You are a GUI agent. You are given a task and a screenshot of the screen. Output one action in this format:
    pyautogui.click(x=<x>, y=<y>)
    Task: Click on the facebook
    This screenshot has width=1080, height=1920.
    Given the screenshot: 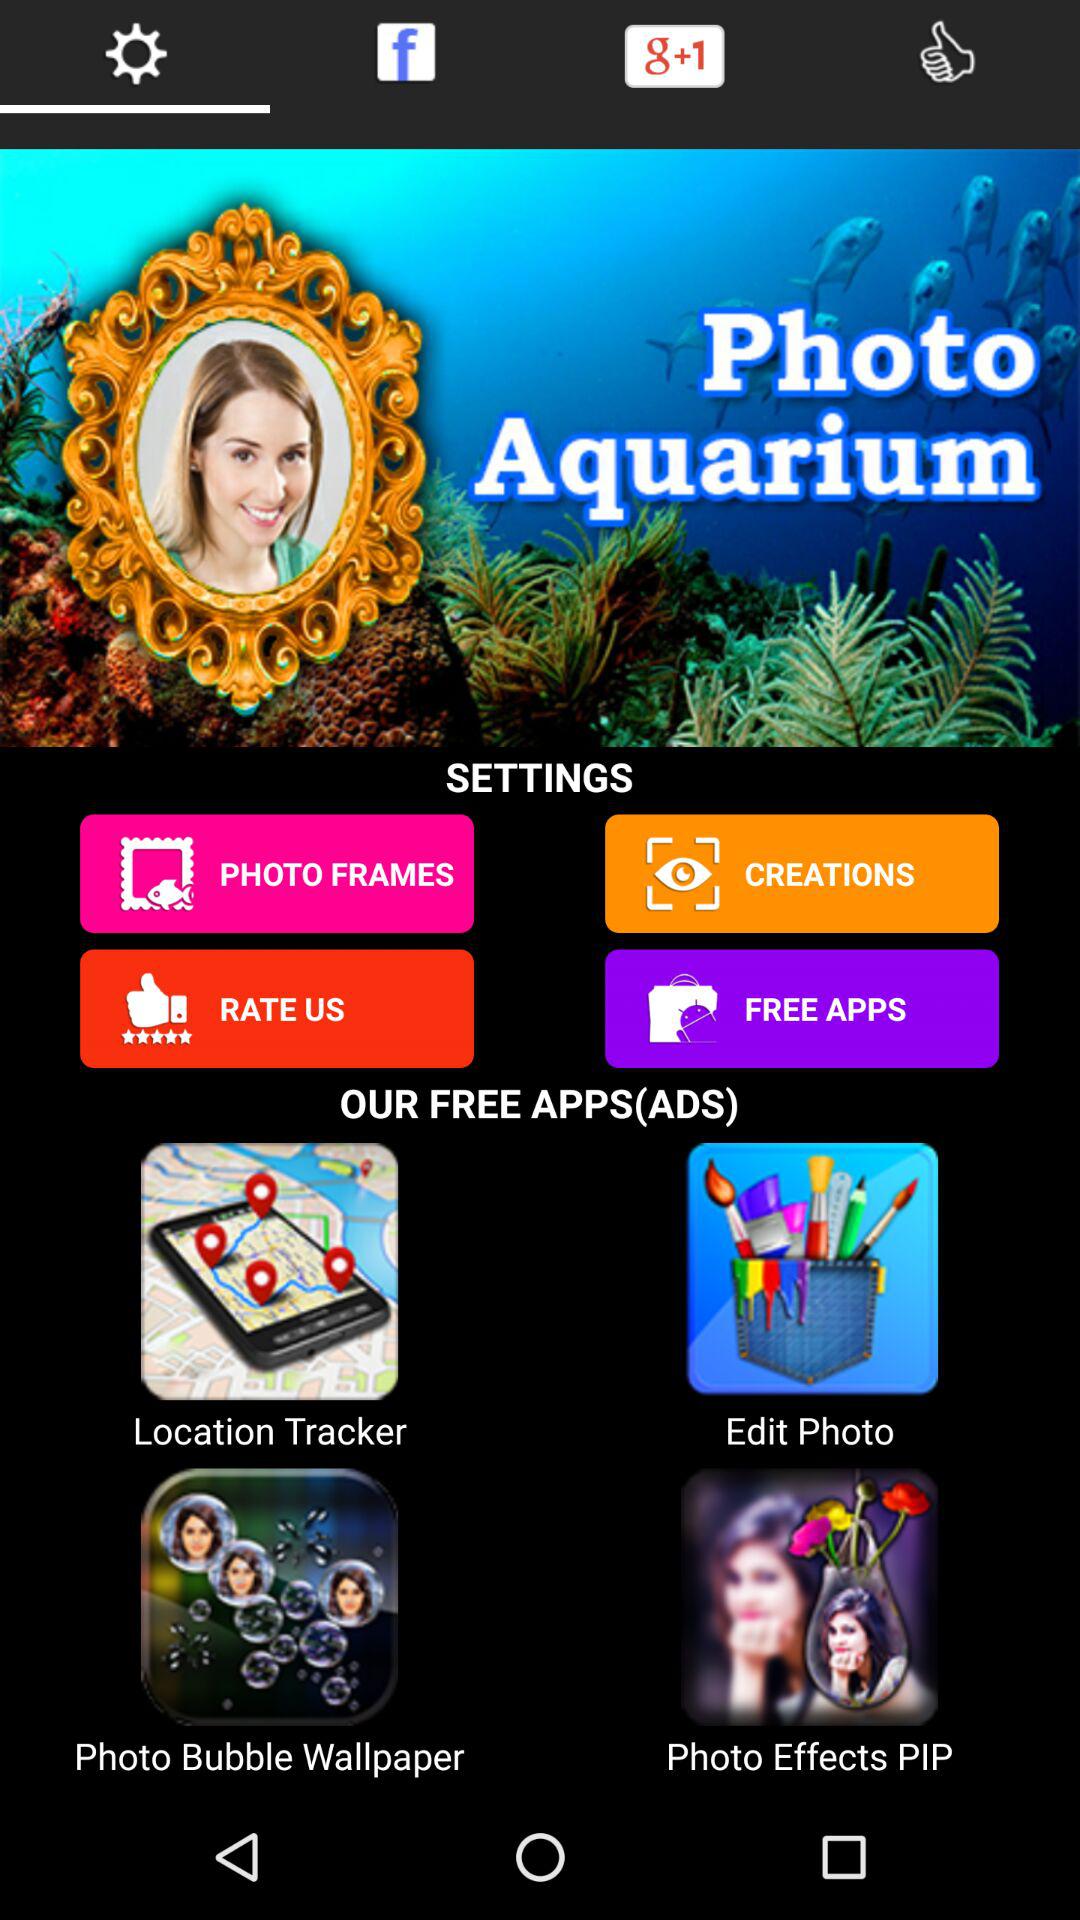 What is the action you would take?
    pyautogui.click(x=405, y=52)
    